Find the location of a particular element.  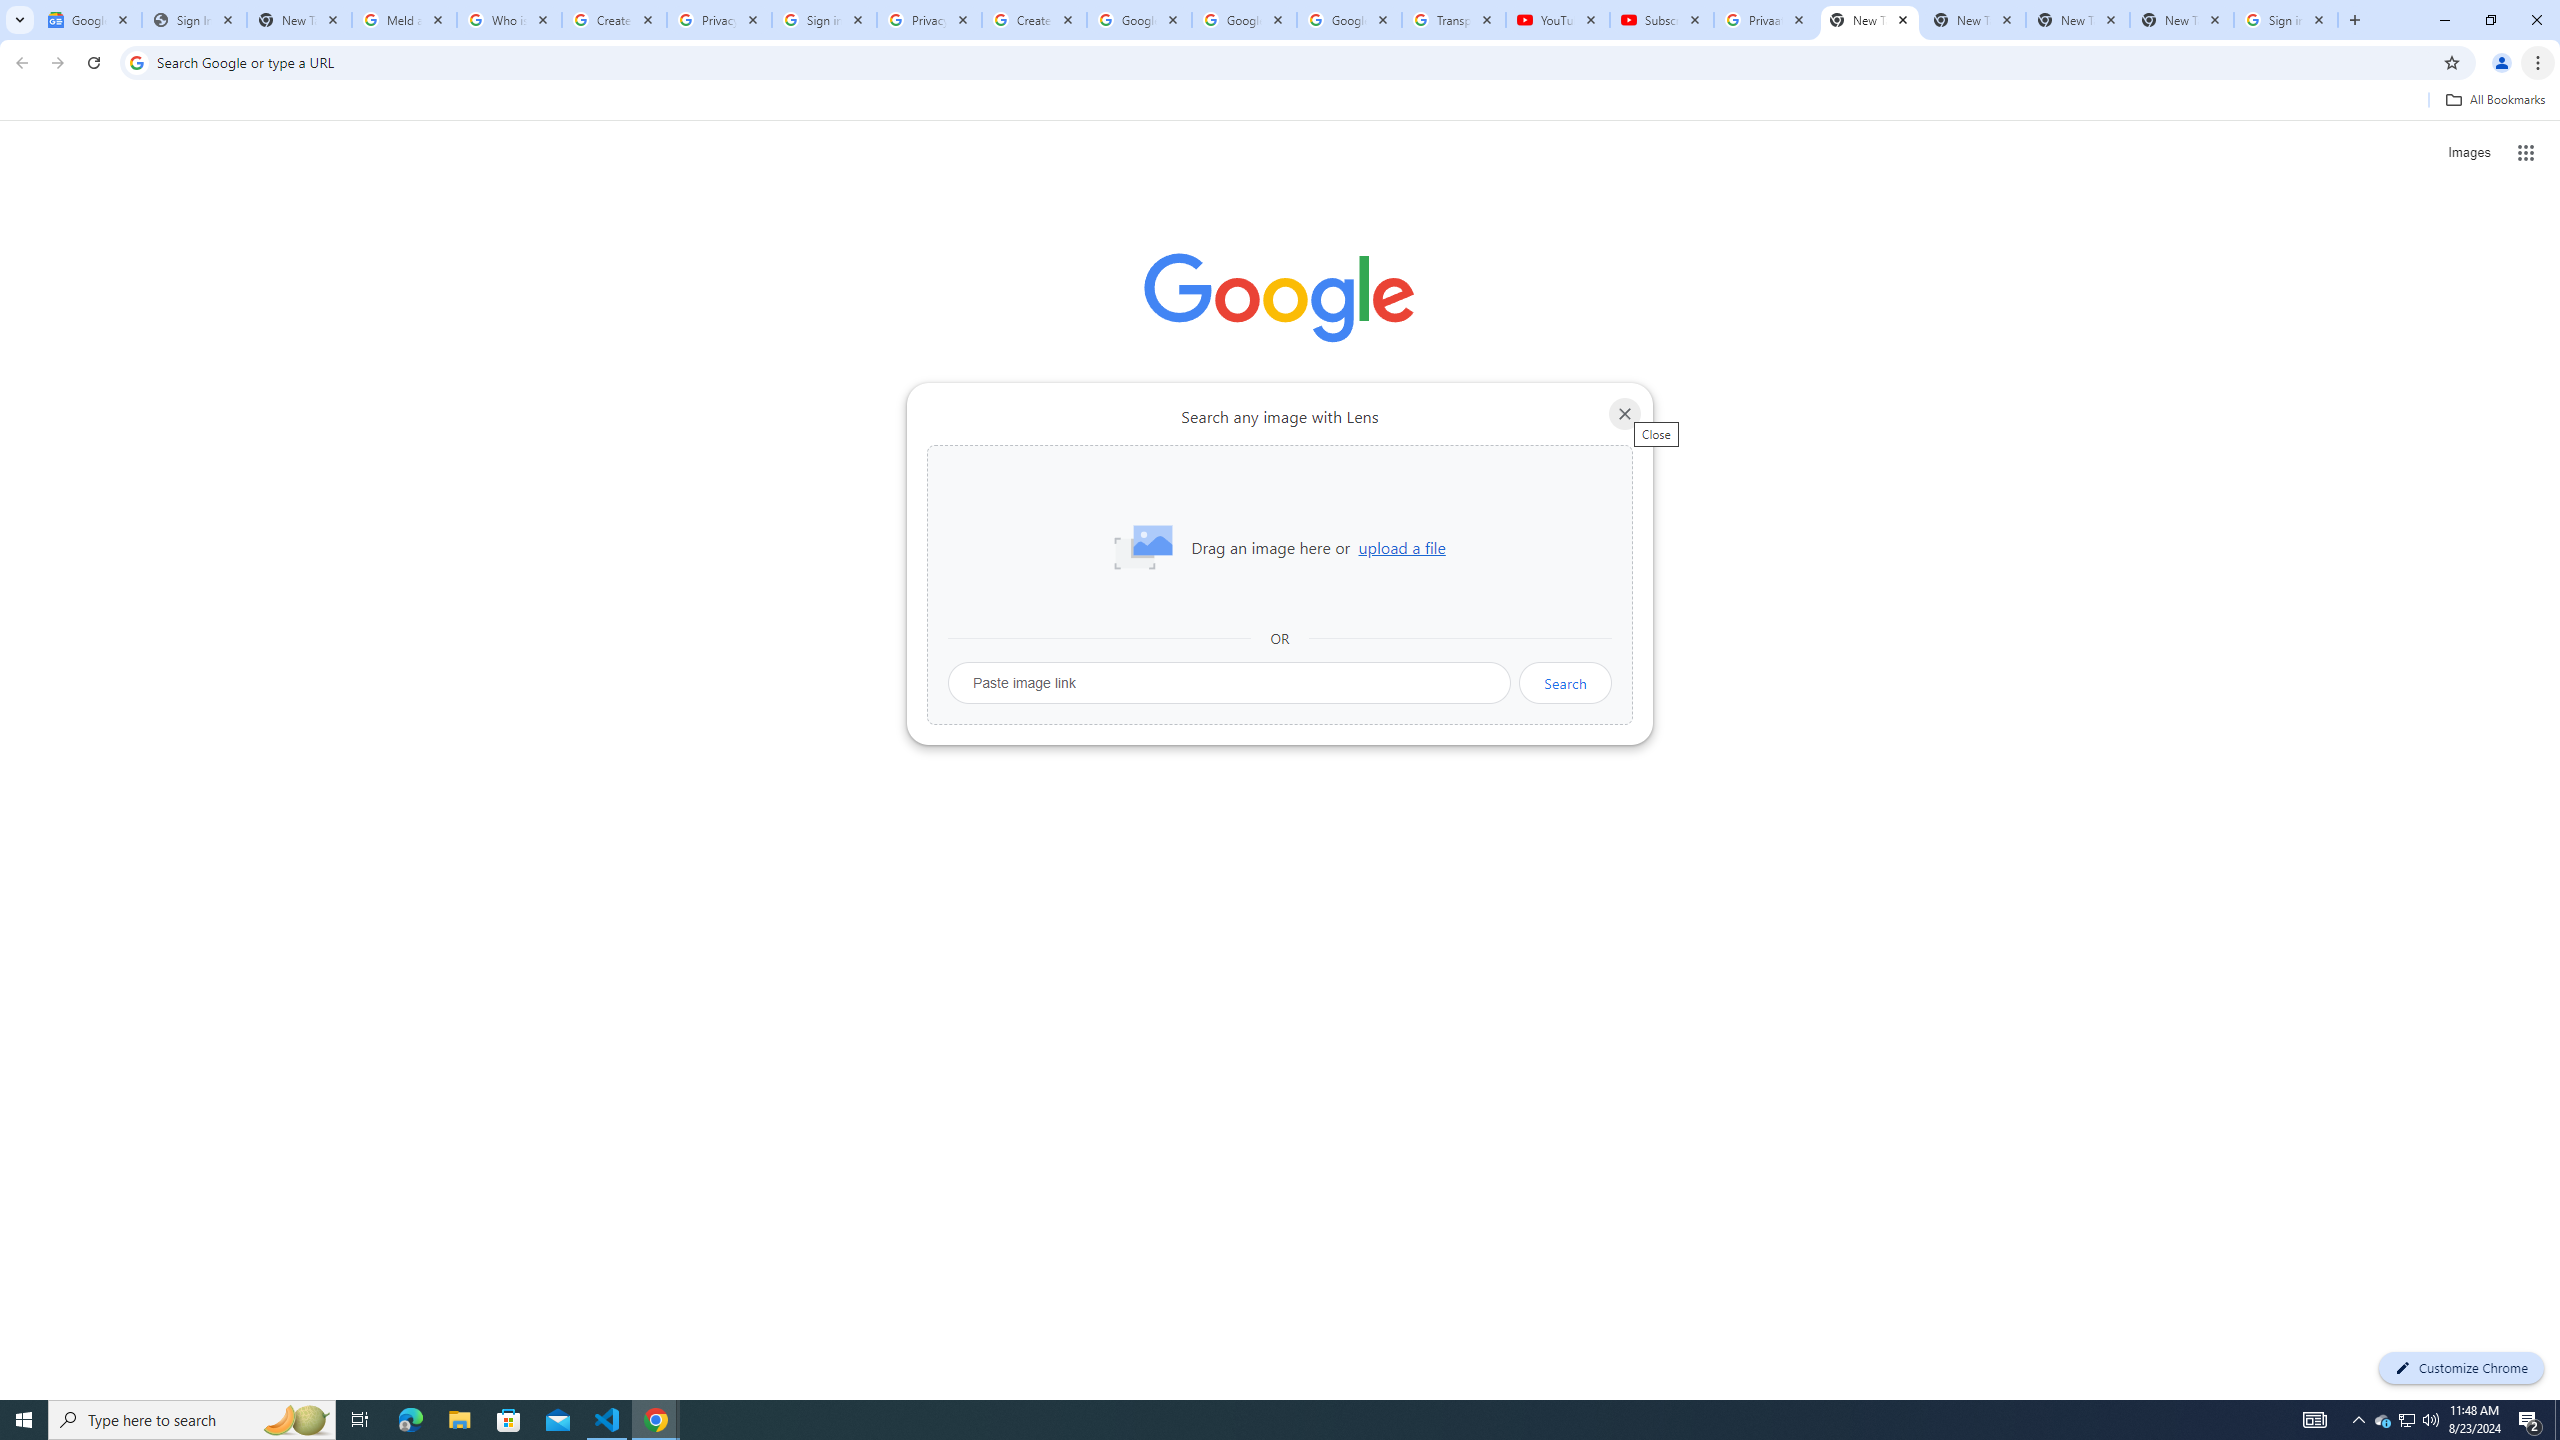

More actions for Chrome Web Store shortcut is located at coordinates (1206, 466).